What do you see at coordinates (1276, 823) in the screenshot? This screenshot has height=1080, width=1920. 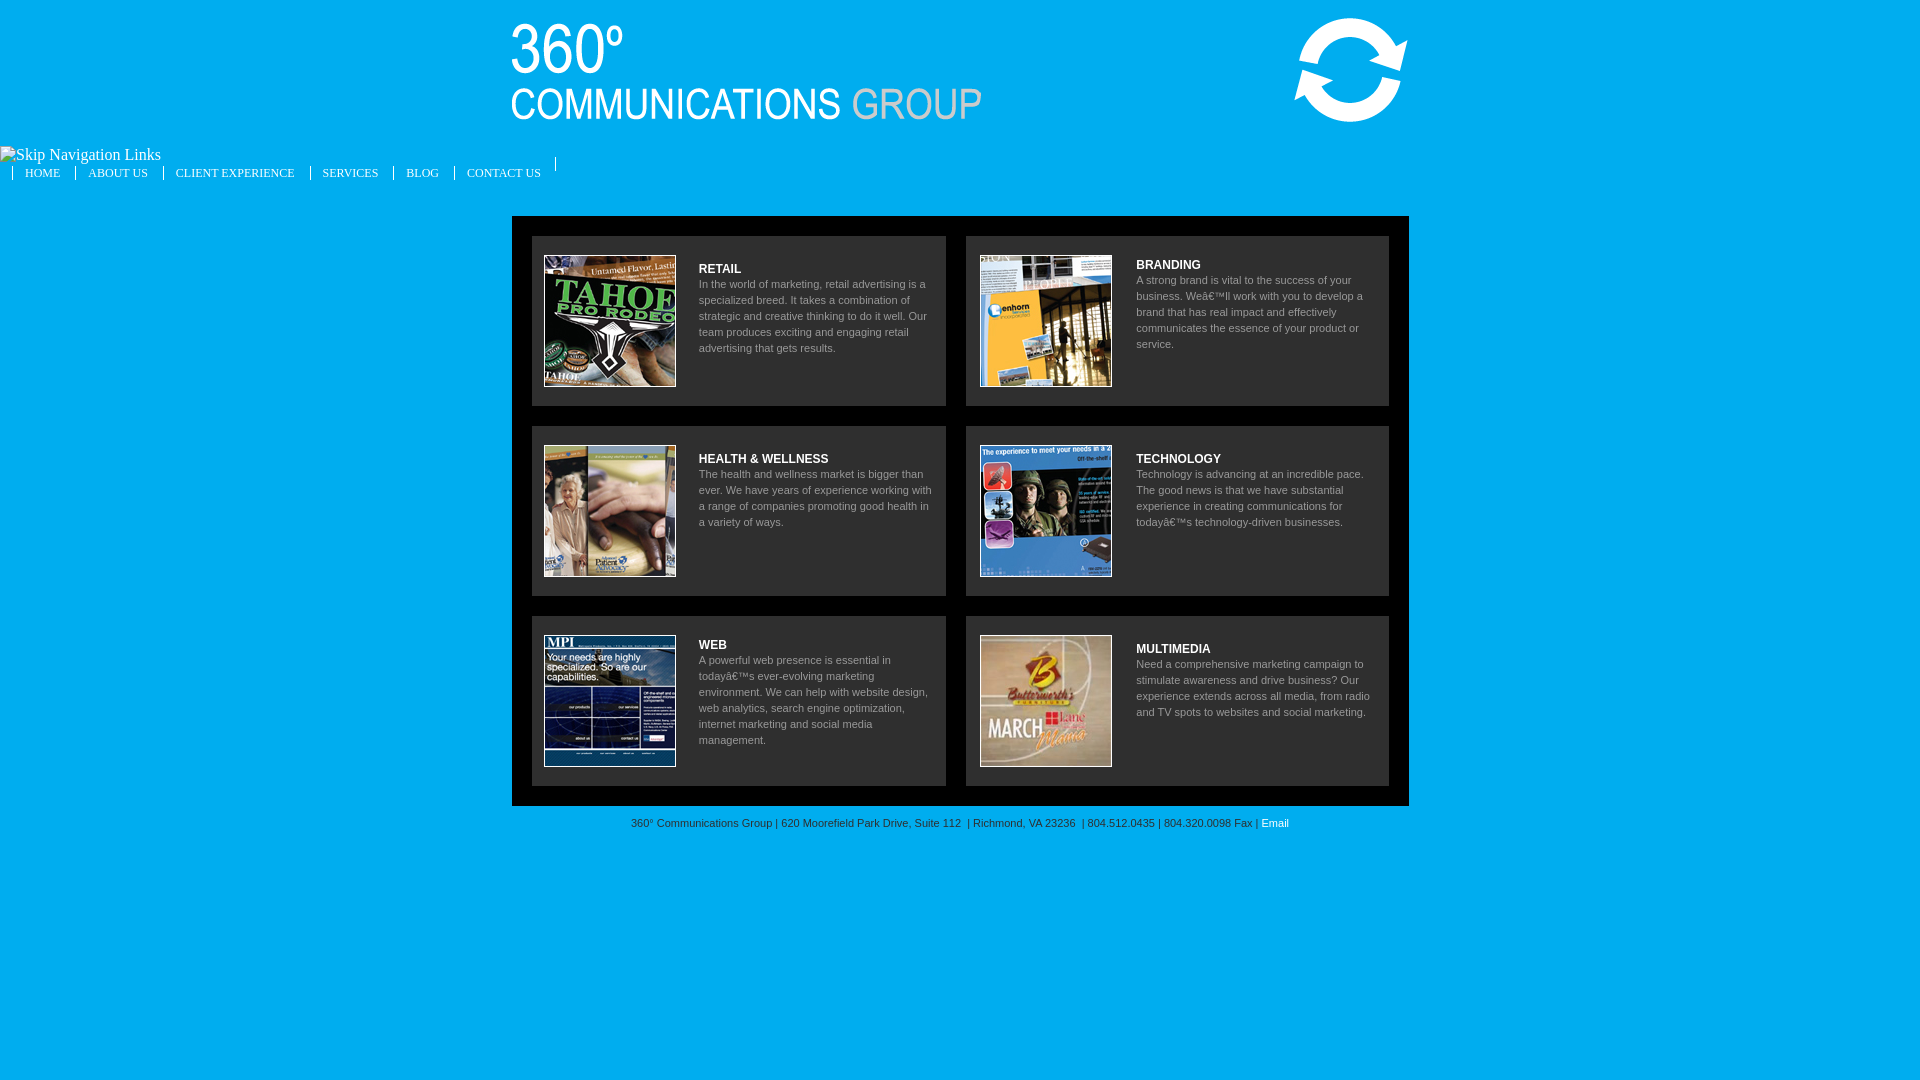 I see `Email` at bounding box center [1276, 823].